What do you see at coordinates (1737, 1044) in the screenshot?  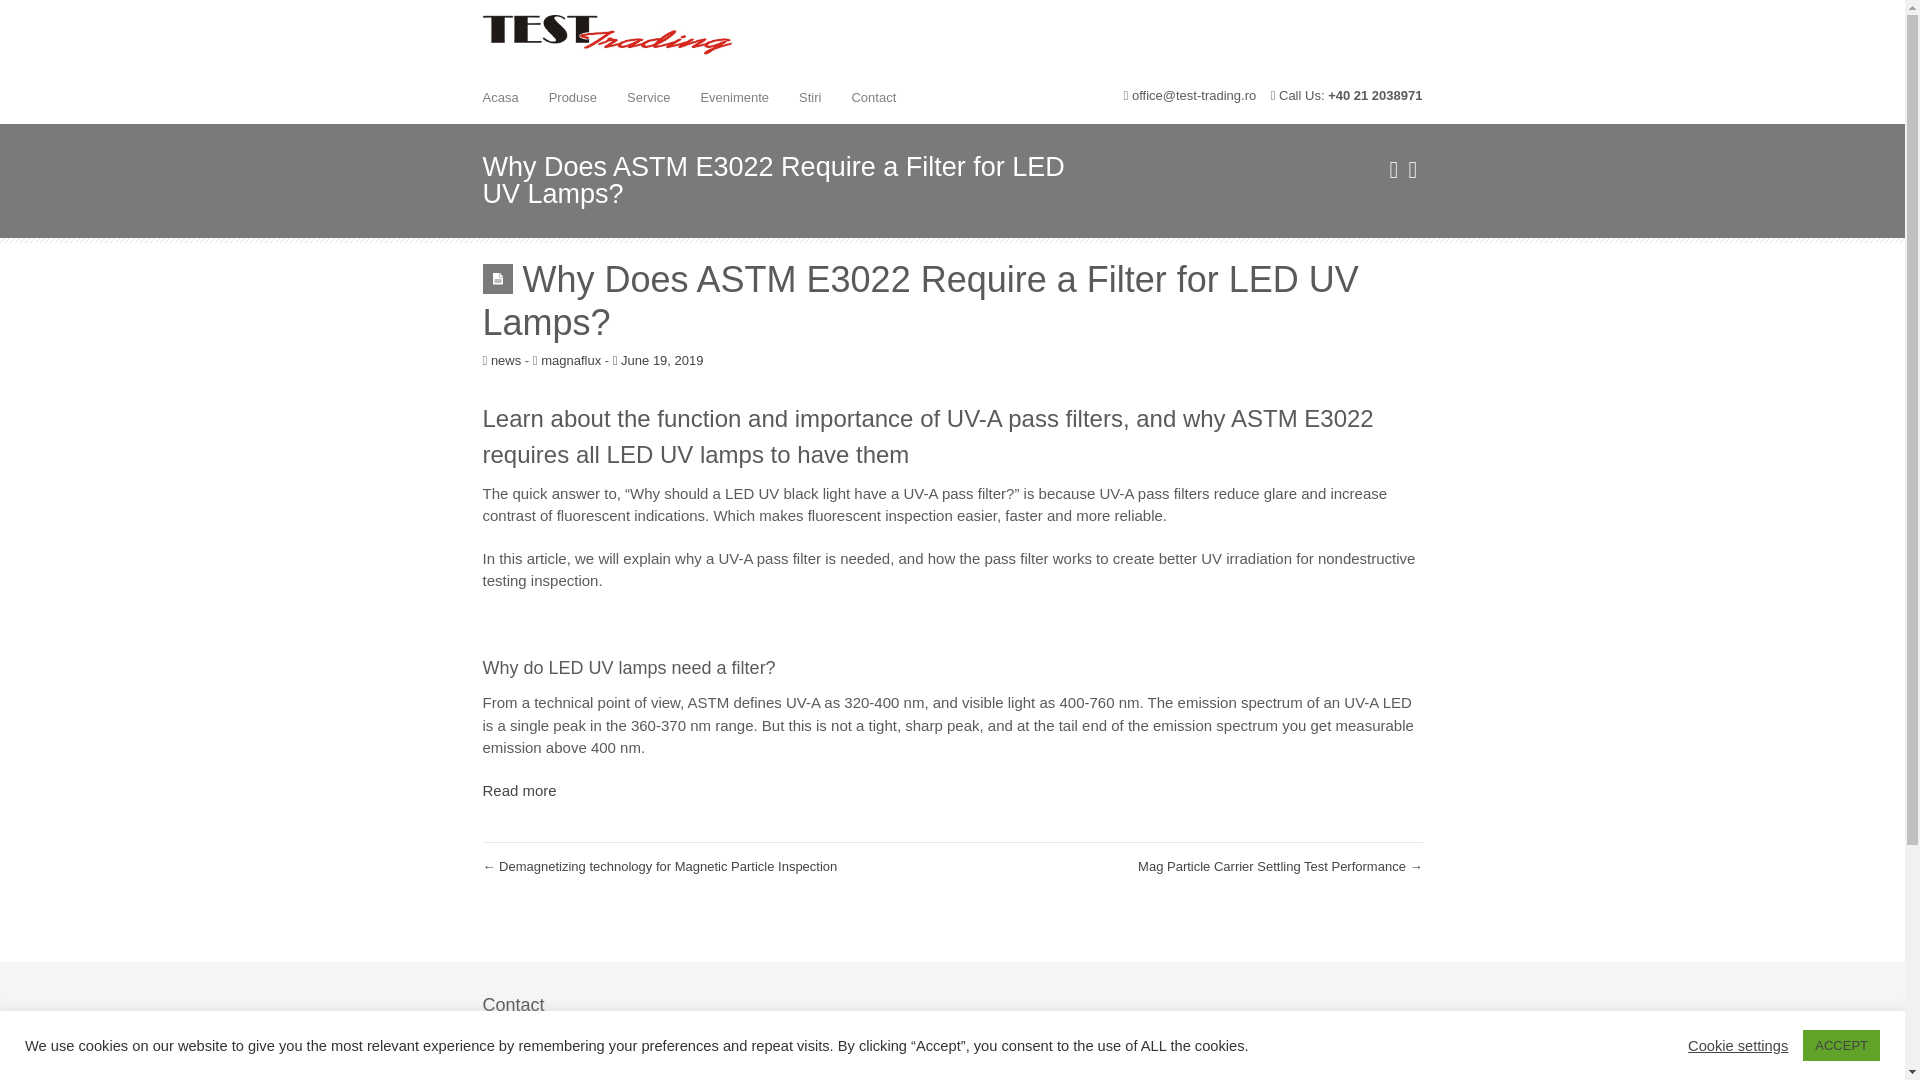 I see `Cookie settings` at bounding box center [1737, 1044].